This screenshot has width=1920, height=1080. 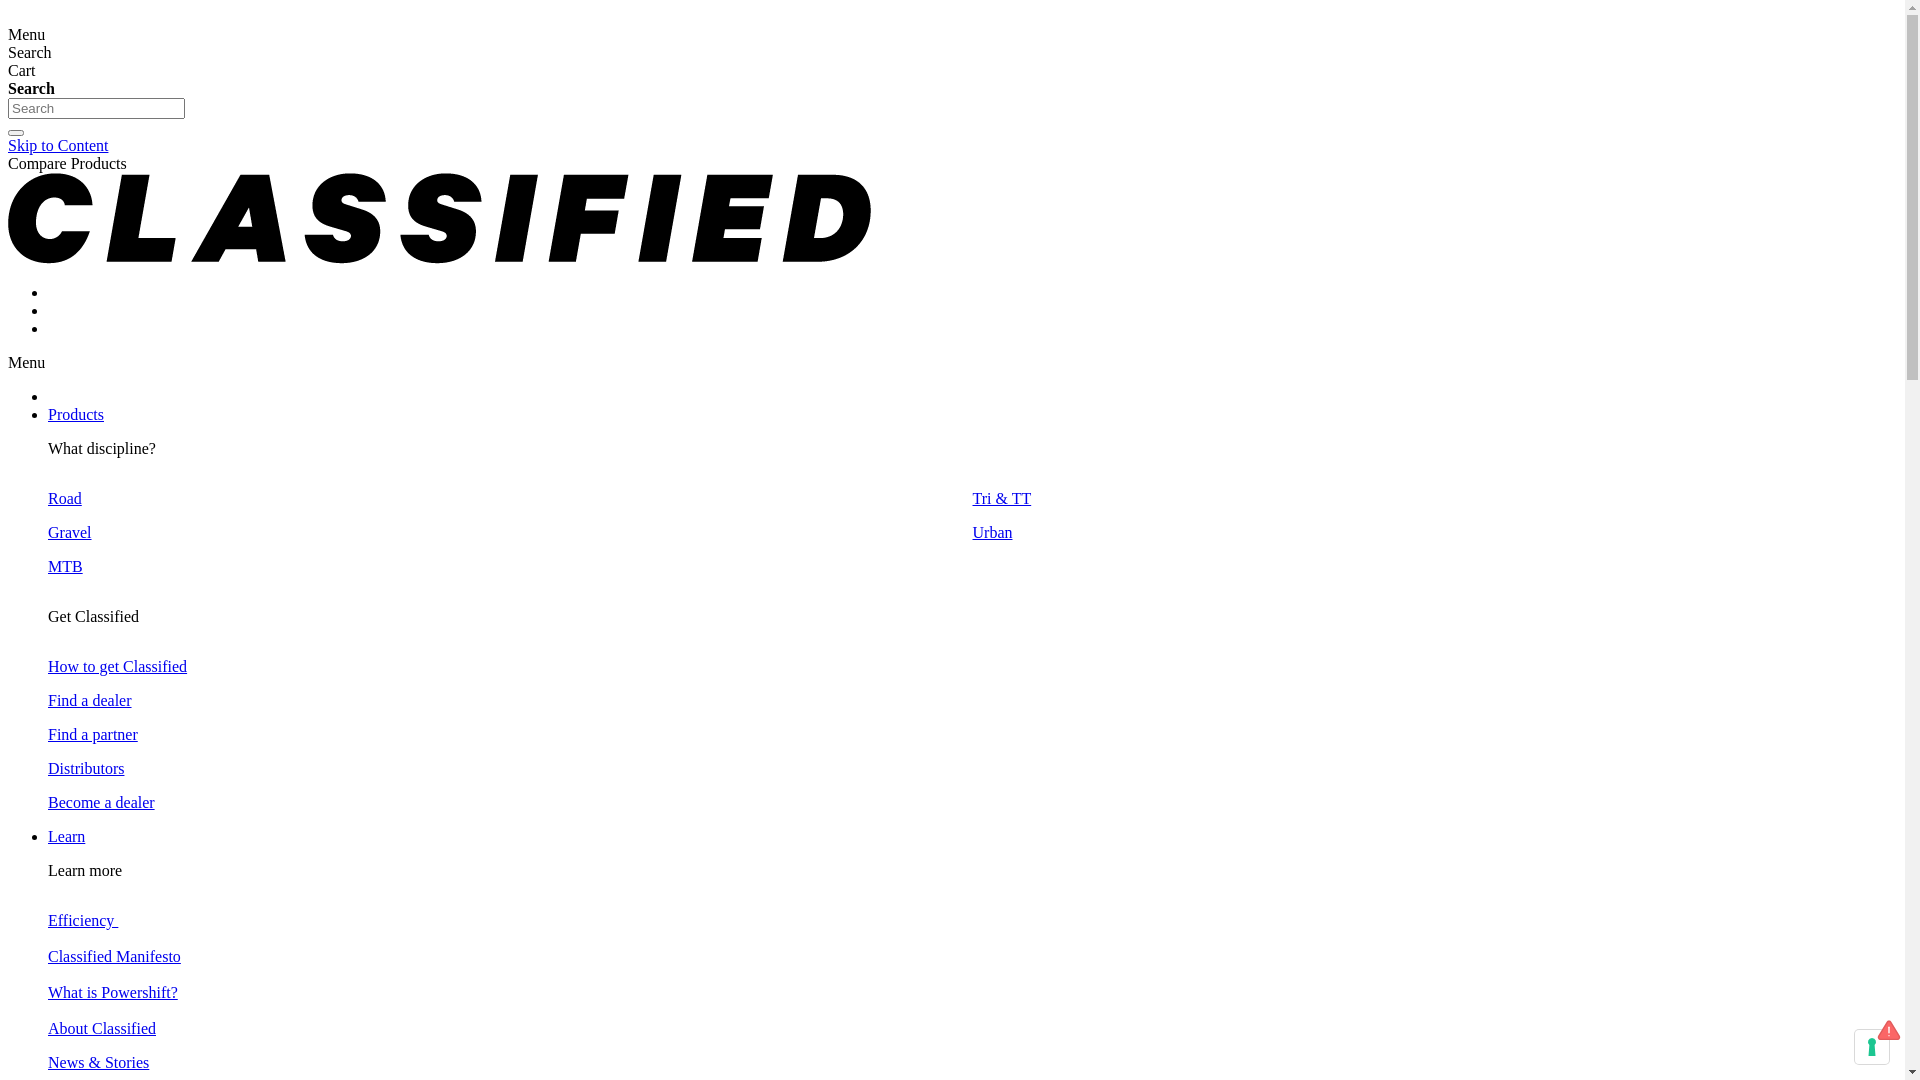 I want to click on Learn, so click(x=66, y=836).